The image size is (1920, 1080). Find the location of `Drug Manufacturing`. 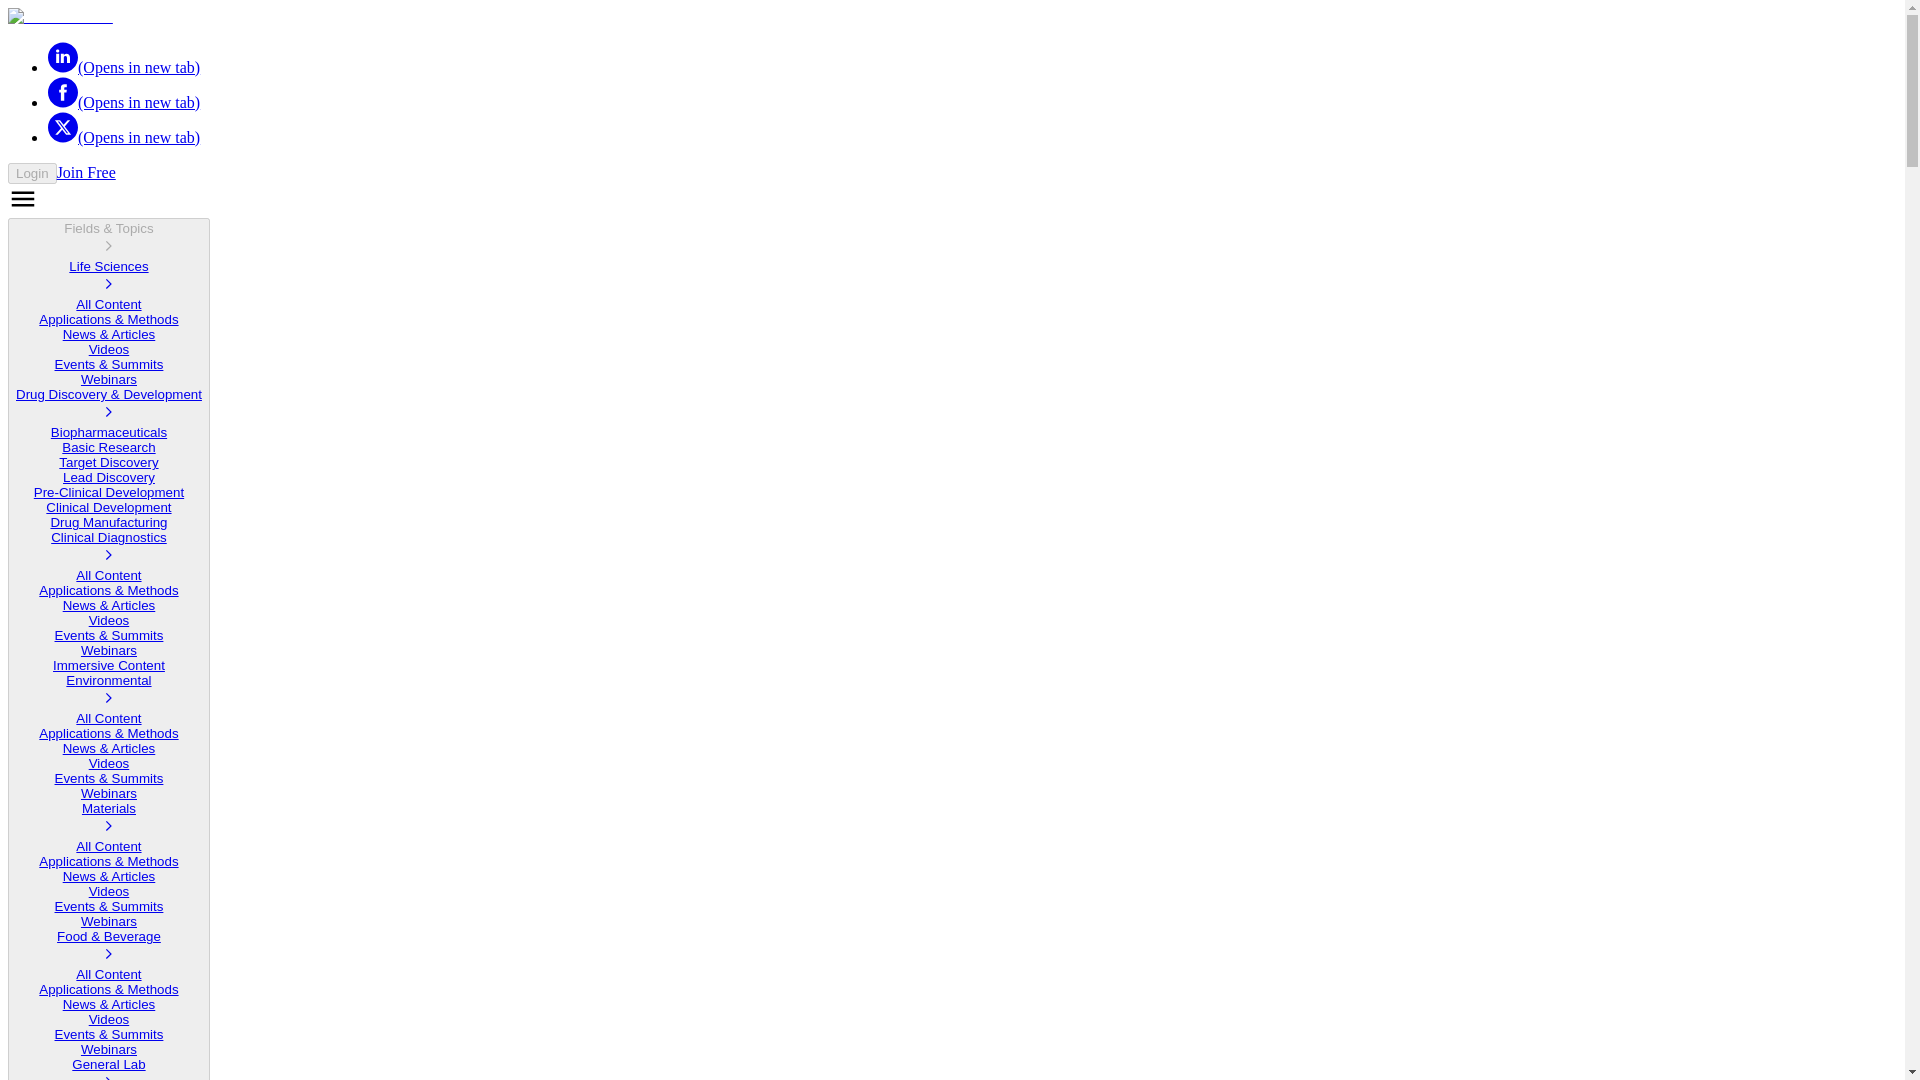

Drug Manufacturing is located at coordinates (108, 522).